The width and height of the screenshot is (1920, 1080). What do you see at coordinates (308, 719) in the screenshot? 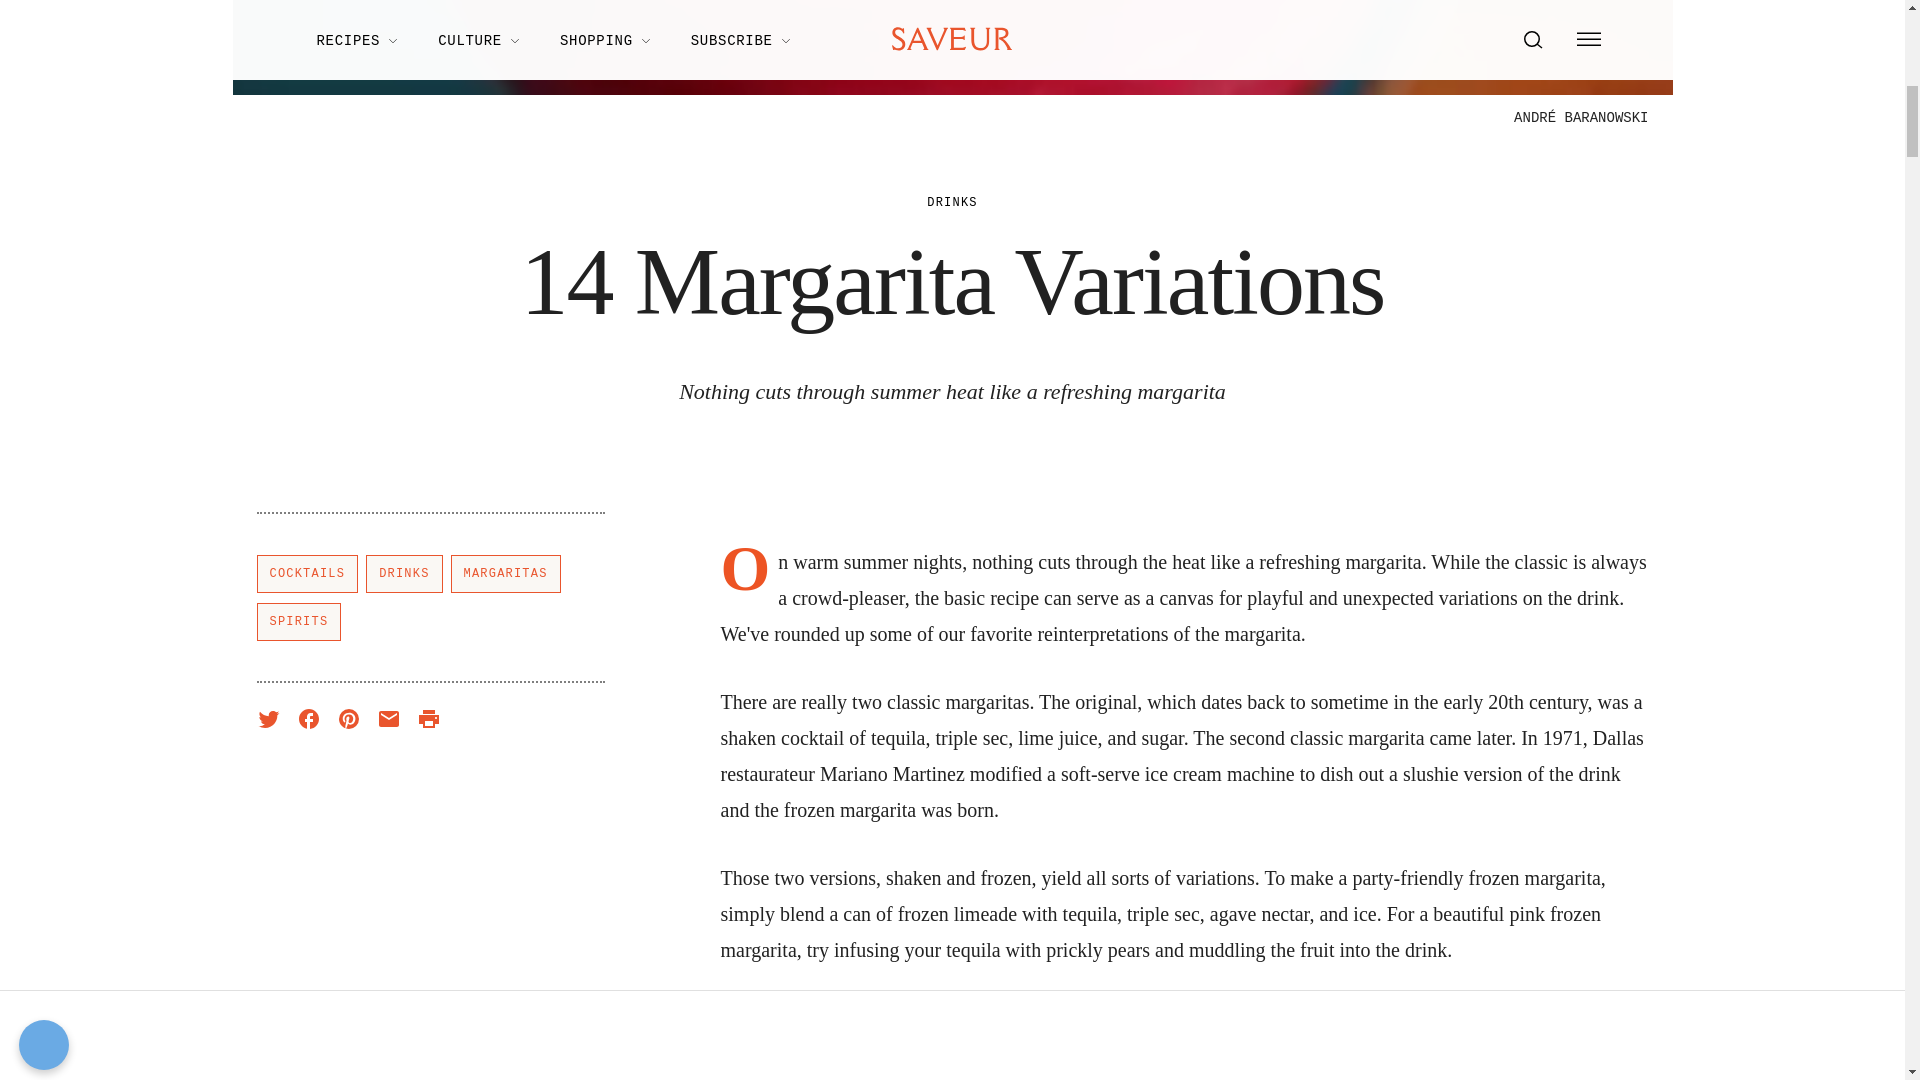
I see `Share on Facebook` at bounding box center [308, 719].